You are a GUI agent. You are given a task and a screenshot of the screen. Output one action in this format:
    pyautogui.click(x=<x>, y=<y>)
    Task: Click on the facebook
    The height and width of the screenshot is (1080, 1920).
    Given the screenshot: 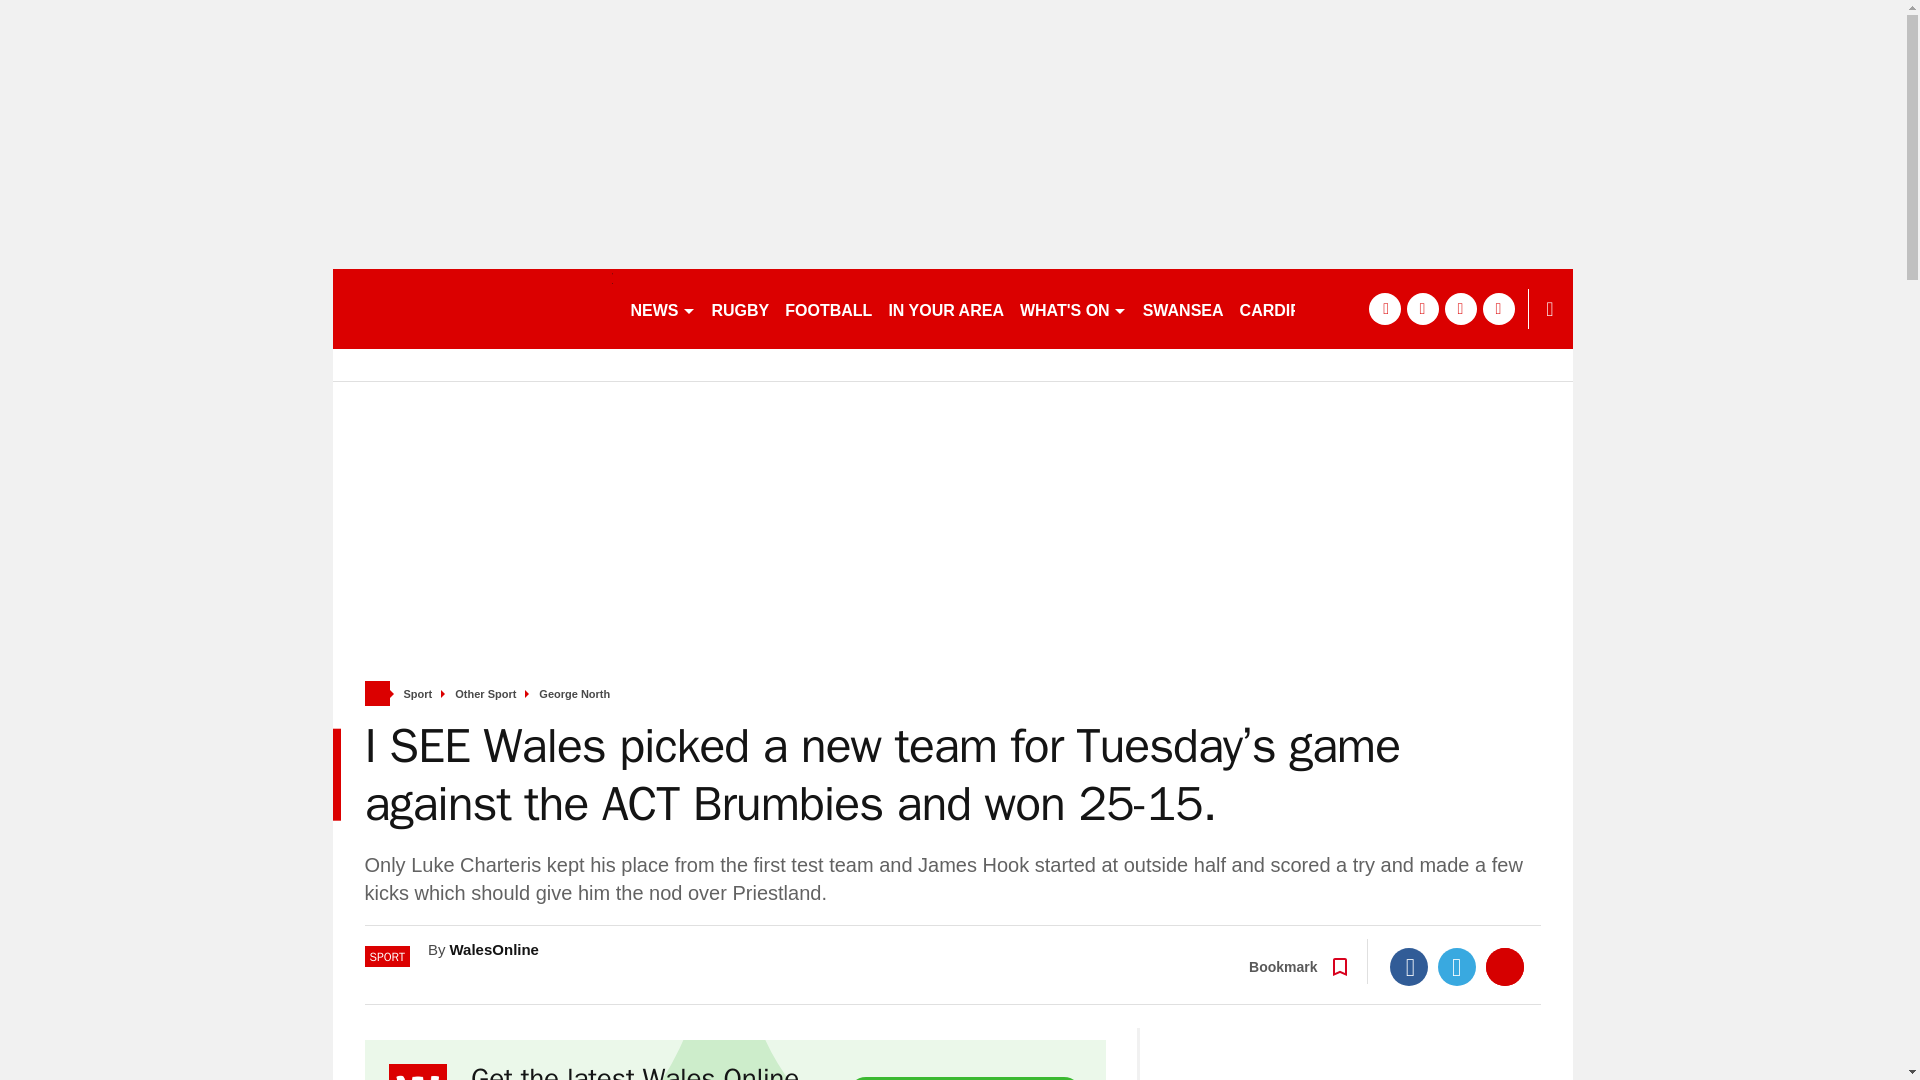 What is the action you would take?
    pyautogui.click(x=1383, y=308)
    